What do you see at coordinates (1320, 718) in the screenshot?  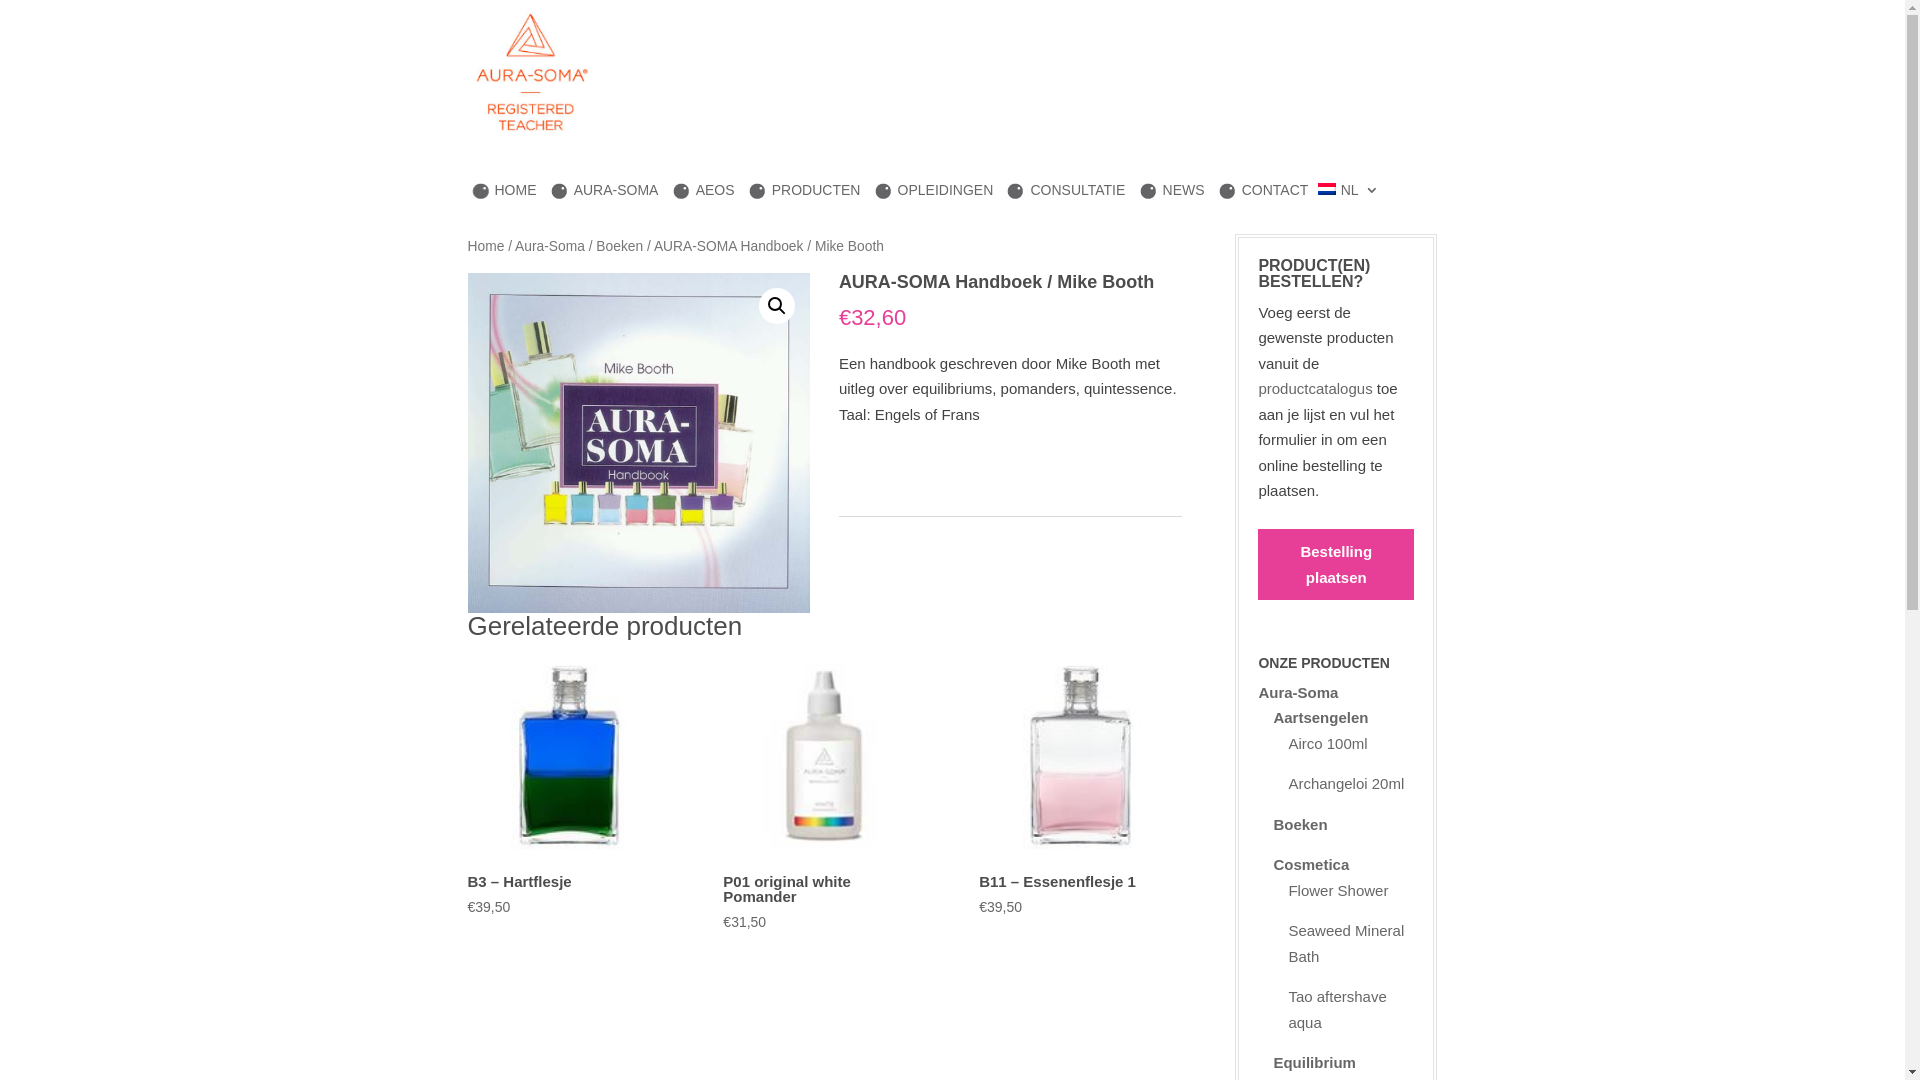 I see `Aartsengelen` at bounding box center [1320, 718].